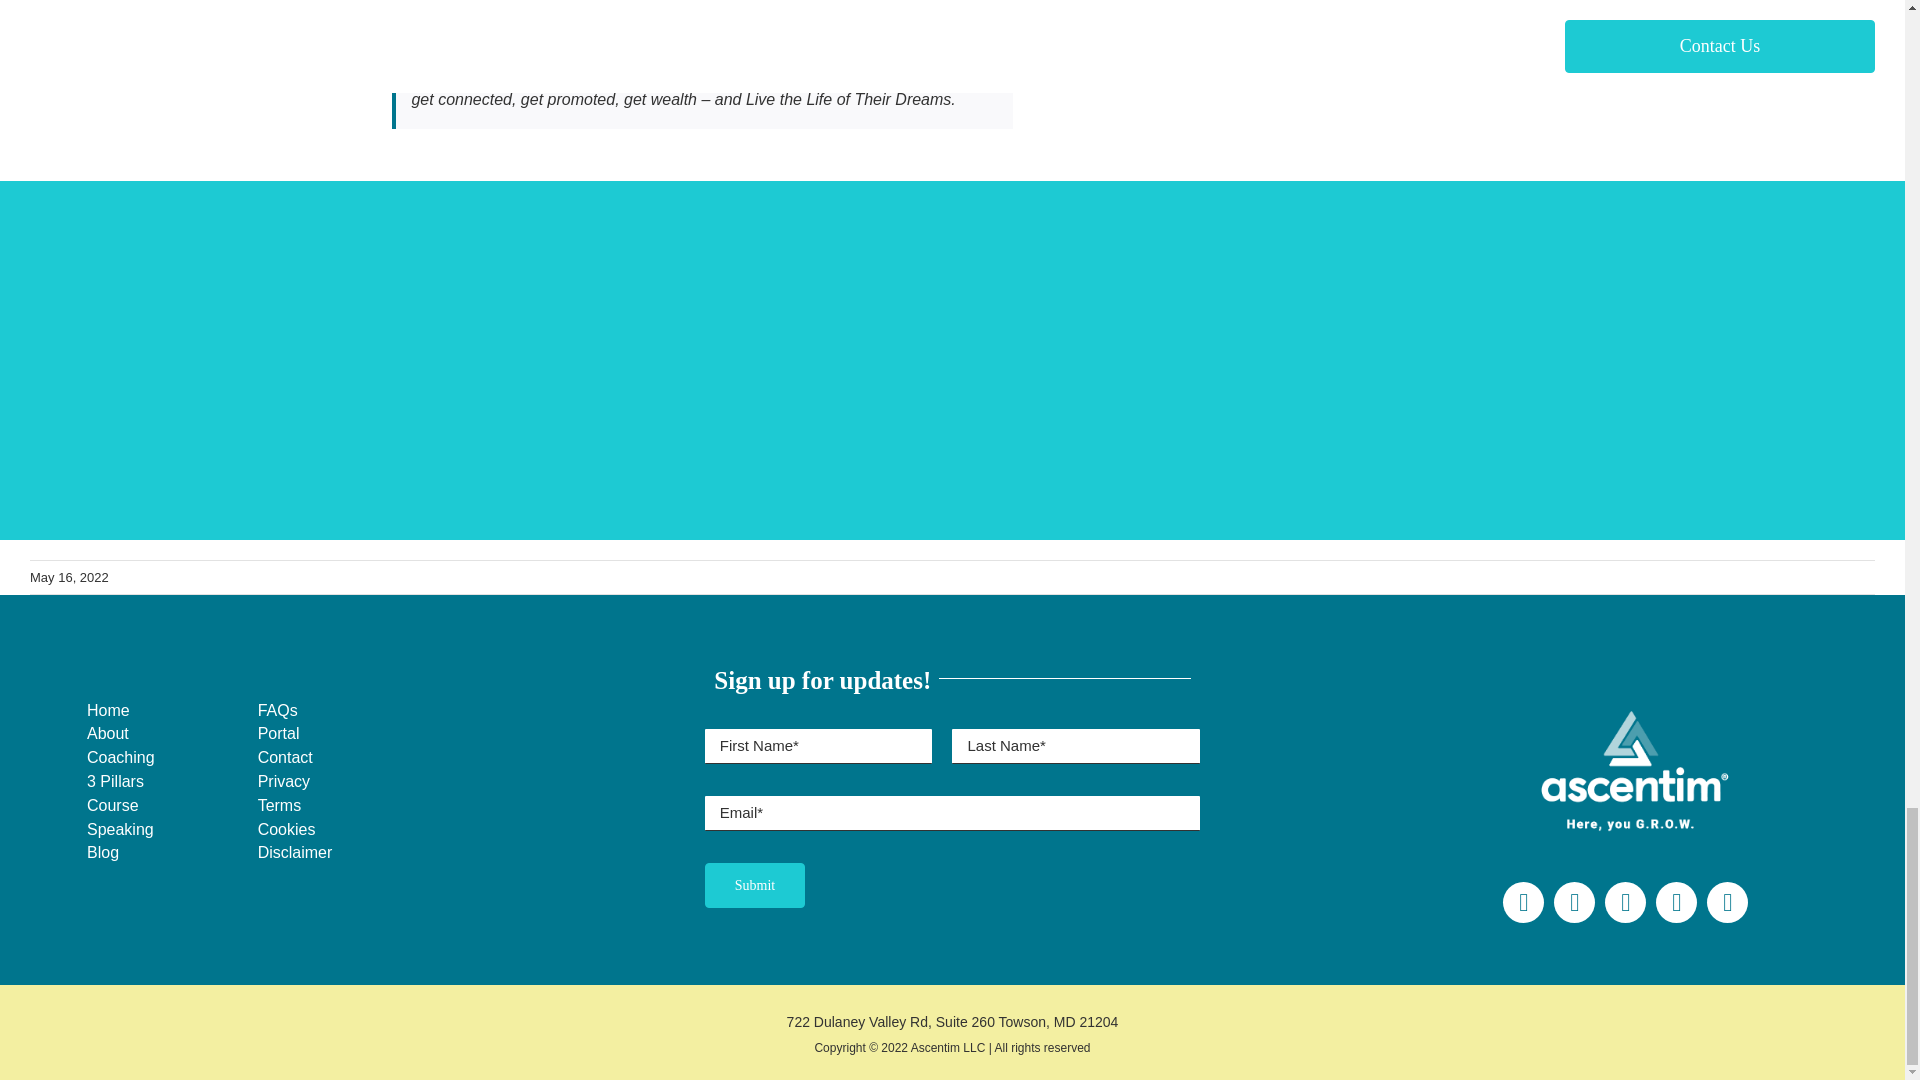 The width and height of the screenshot is (1920, 1080). What do you see at coordinates (1523, 902) in the screenshot?
I see `Facebook` at bounding box center [1523, 902].